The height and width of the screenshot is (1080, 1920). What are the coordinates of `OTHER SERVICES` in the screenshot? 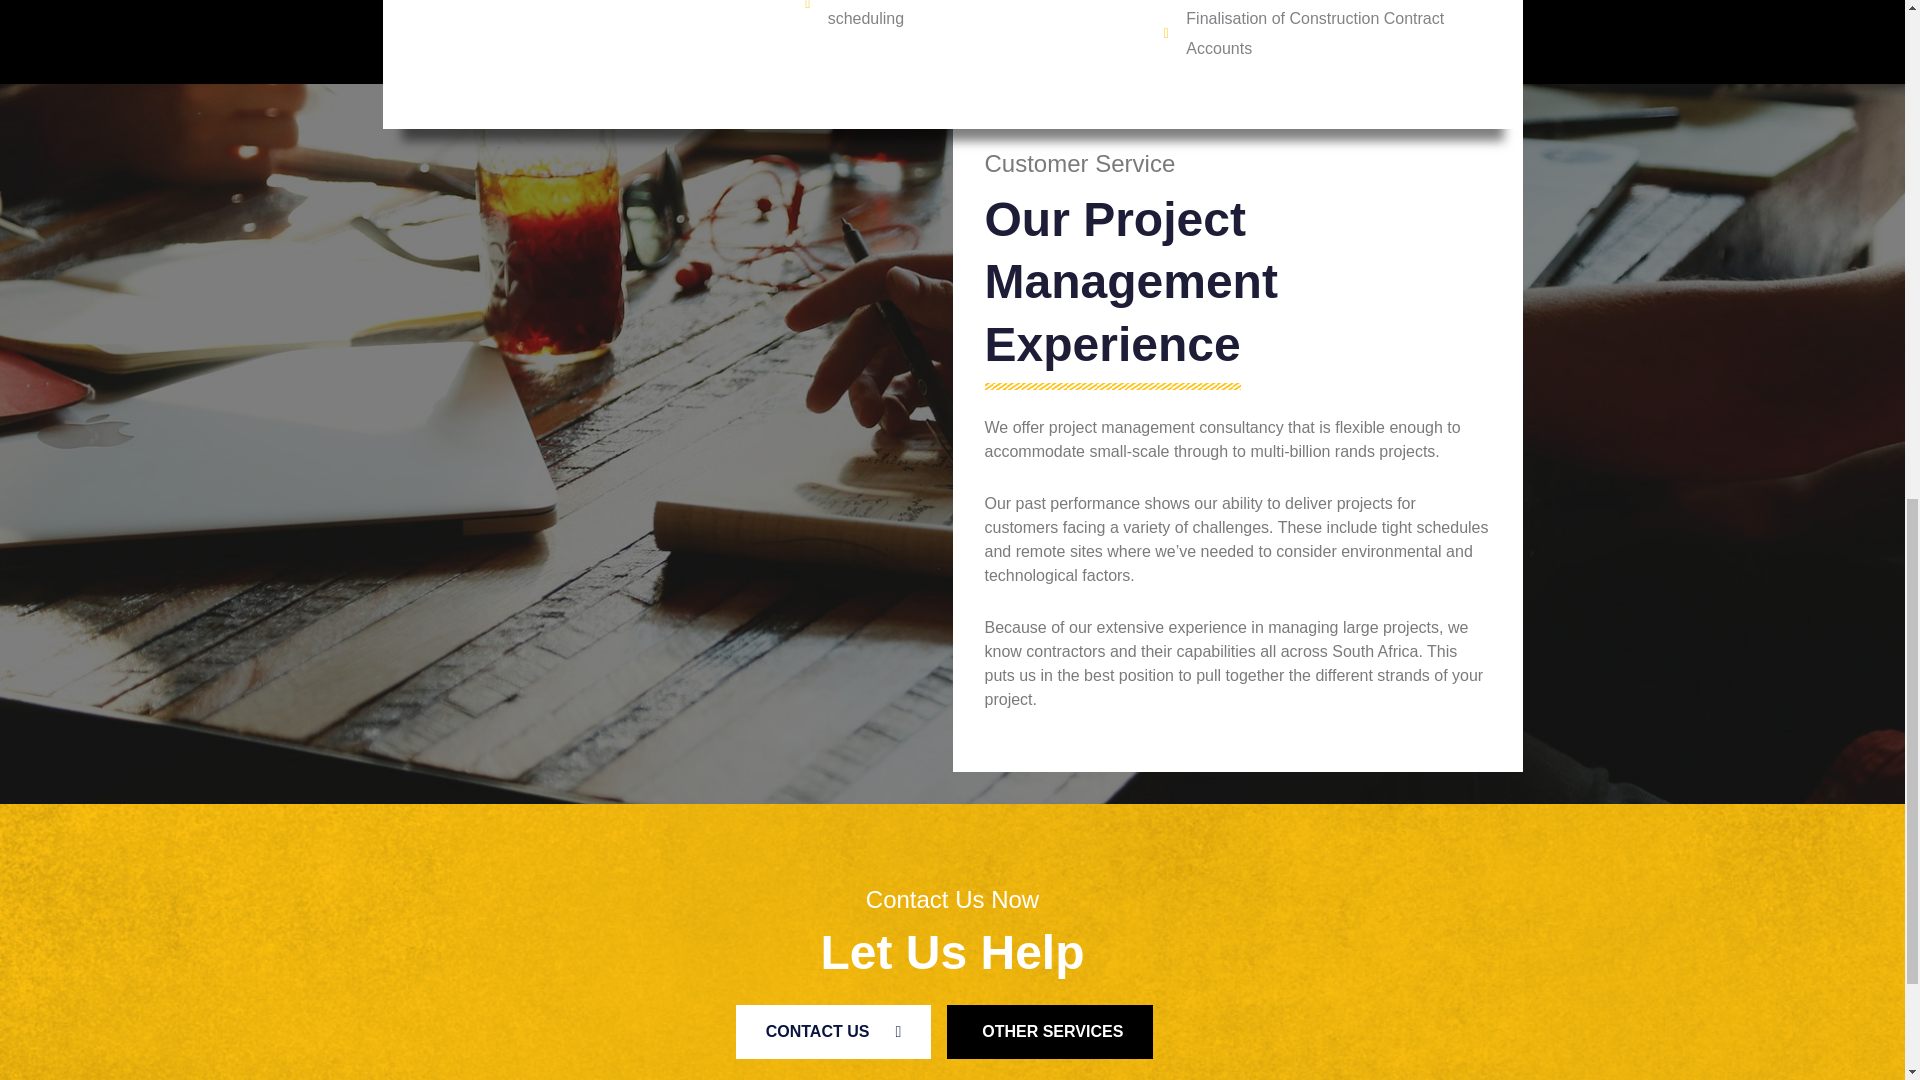 It's located at (1050, 1032).